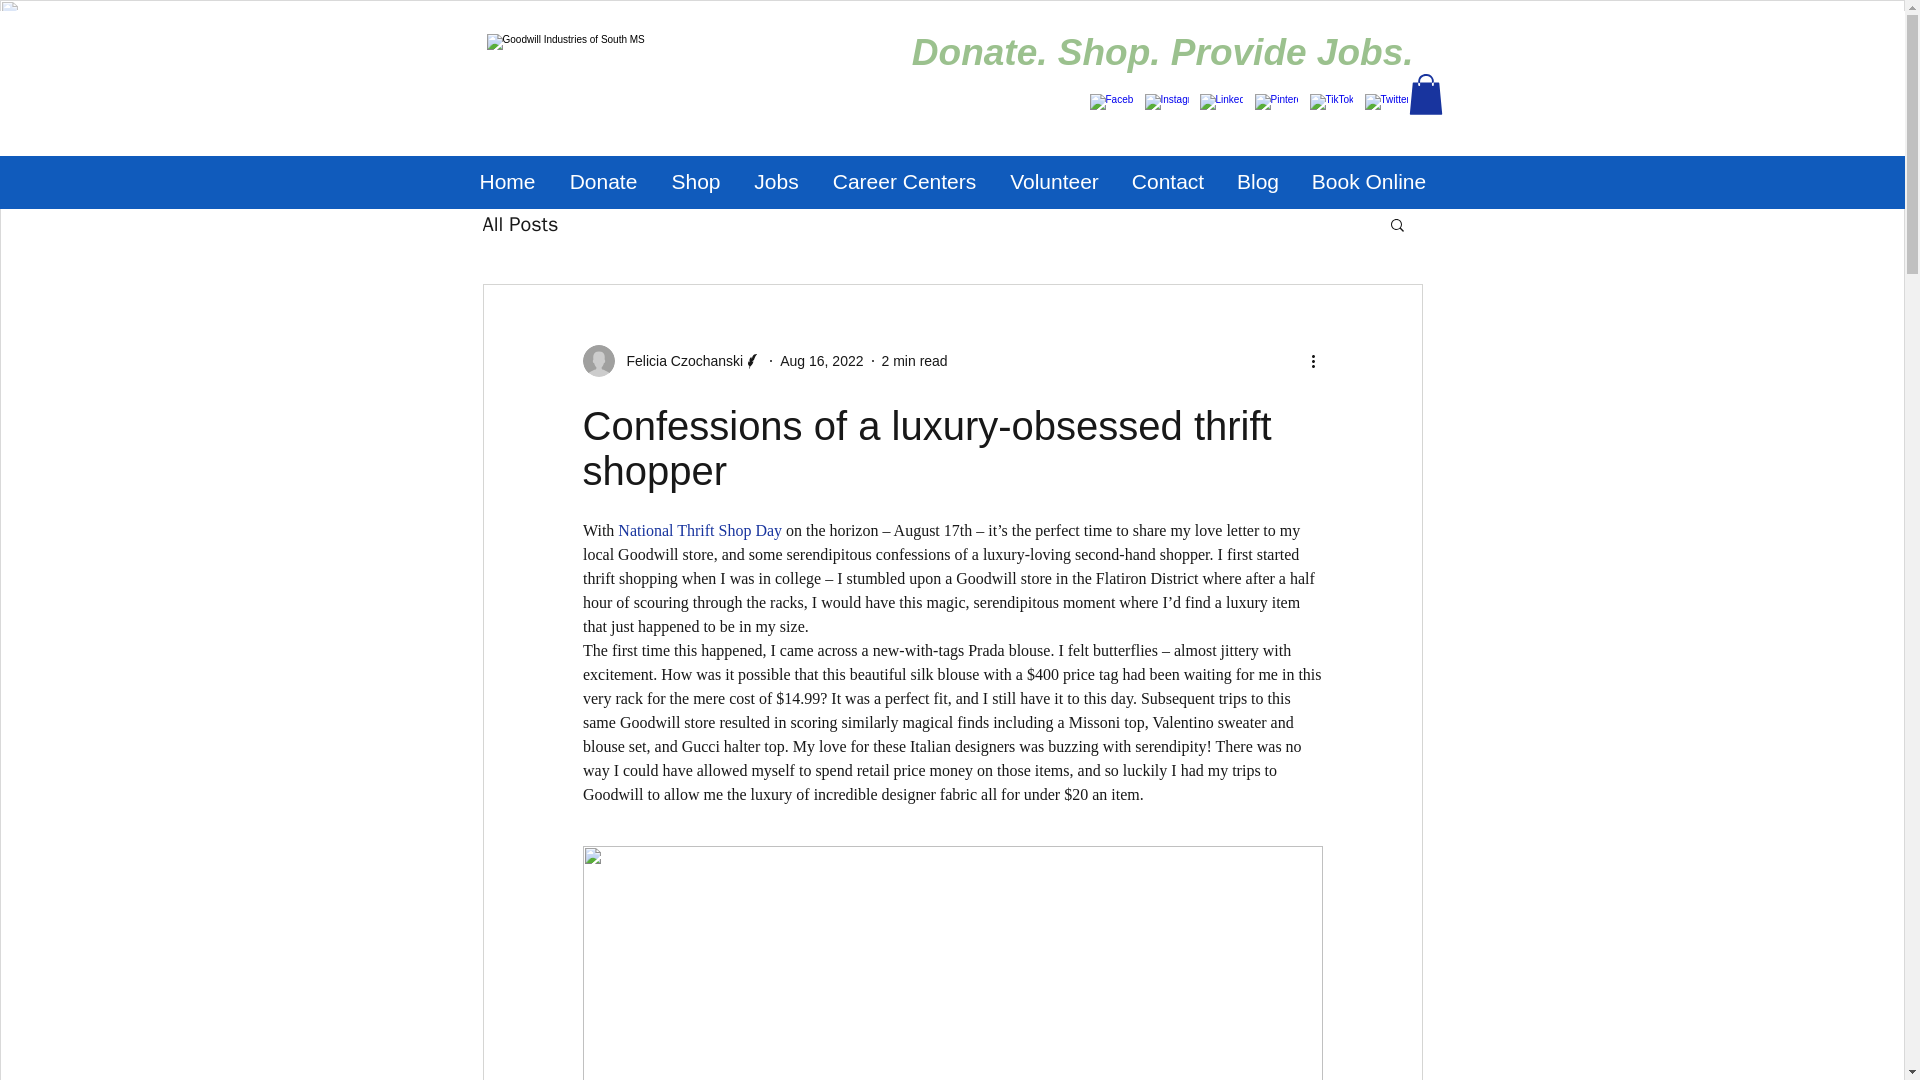  Describe the element at coordinates (507, 182) in the screenshot. I see `Home` at that location.